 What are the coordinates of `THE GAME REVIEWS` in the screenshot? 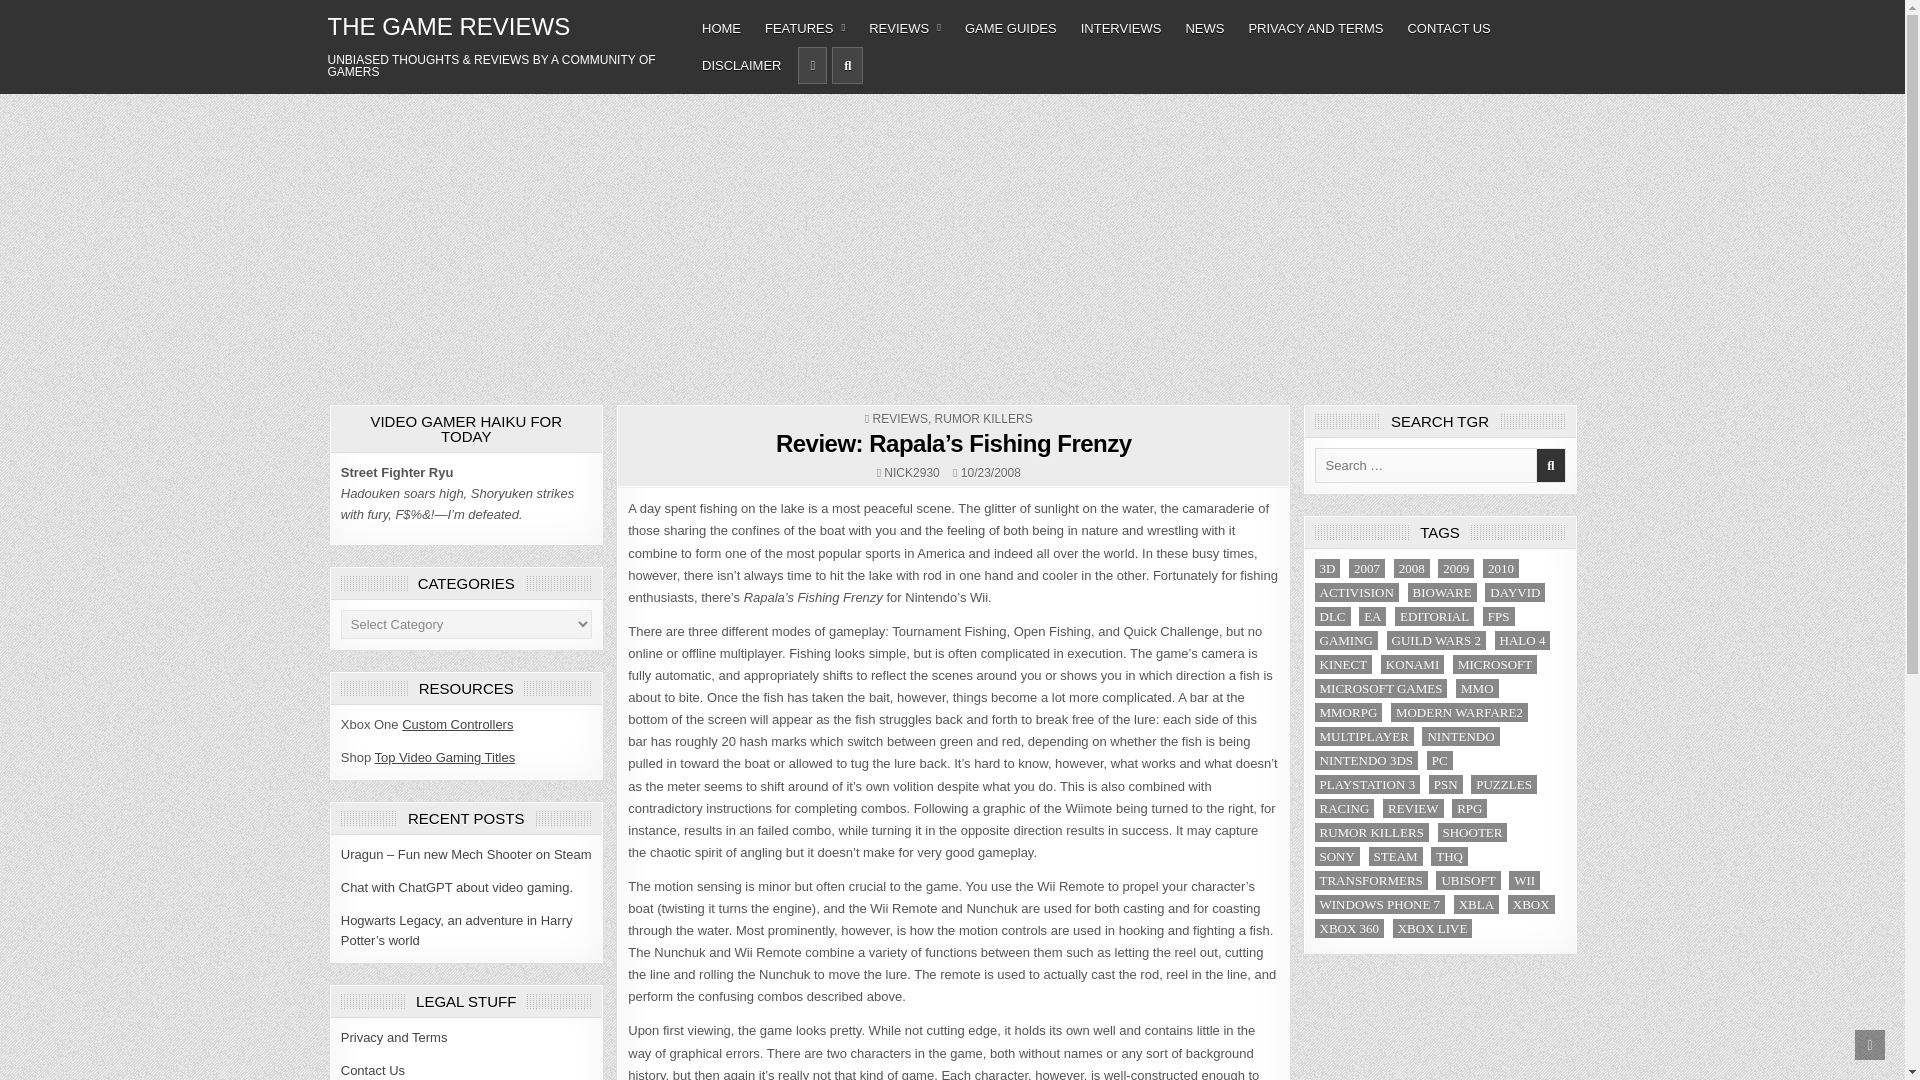 It's located at (449, 26).